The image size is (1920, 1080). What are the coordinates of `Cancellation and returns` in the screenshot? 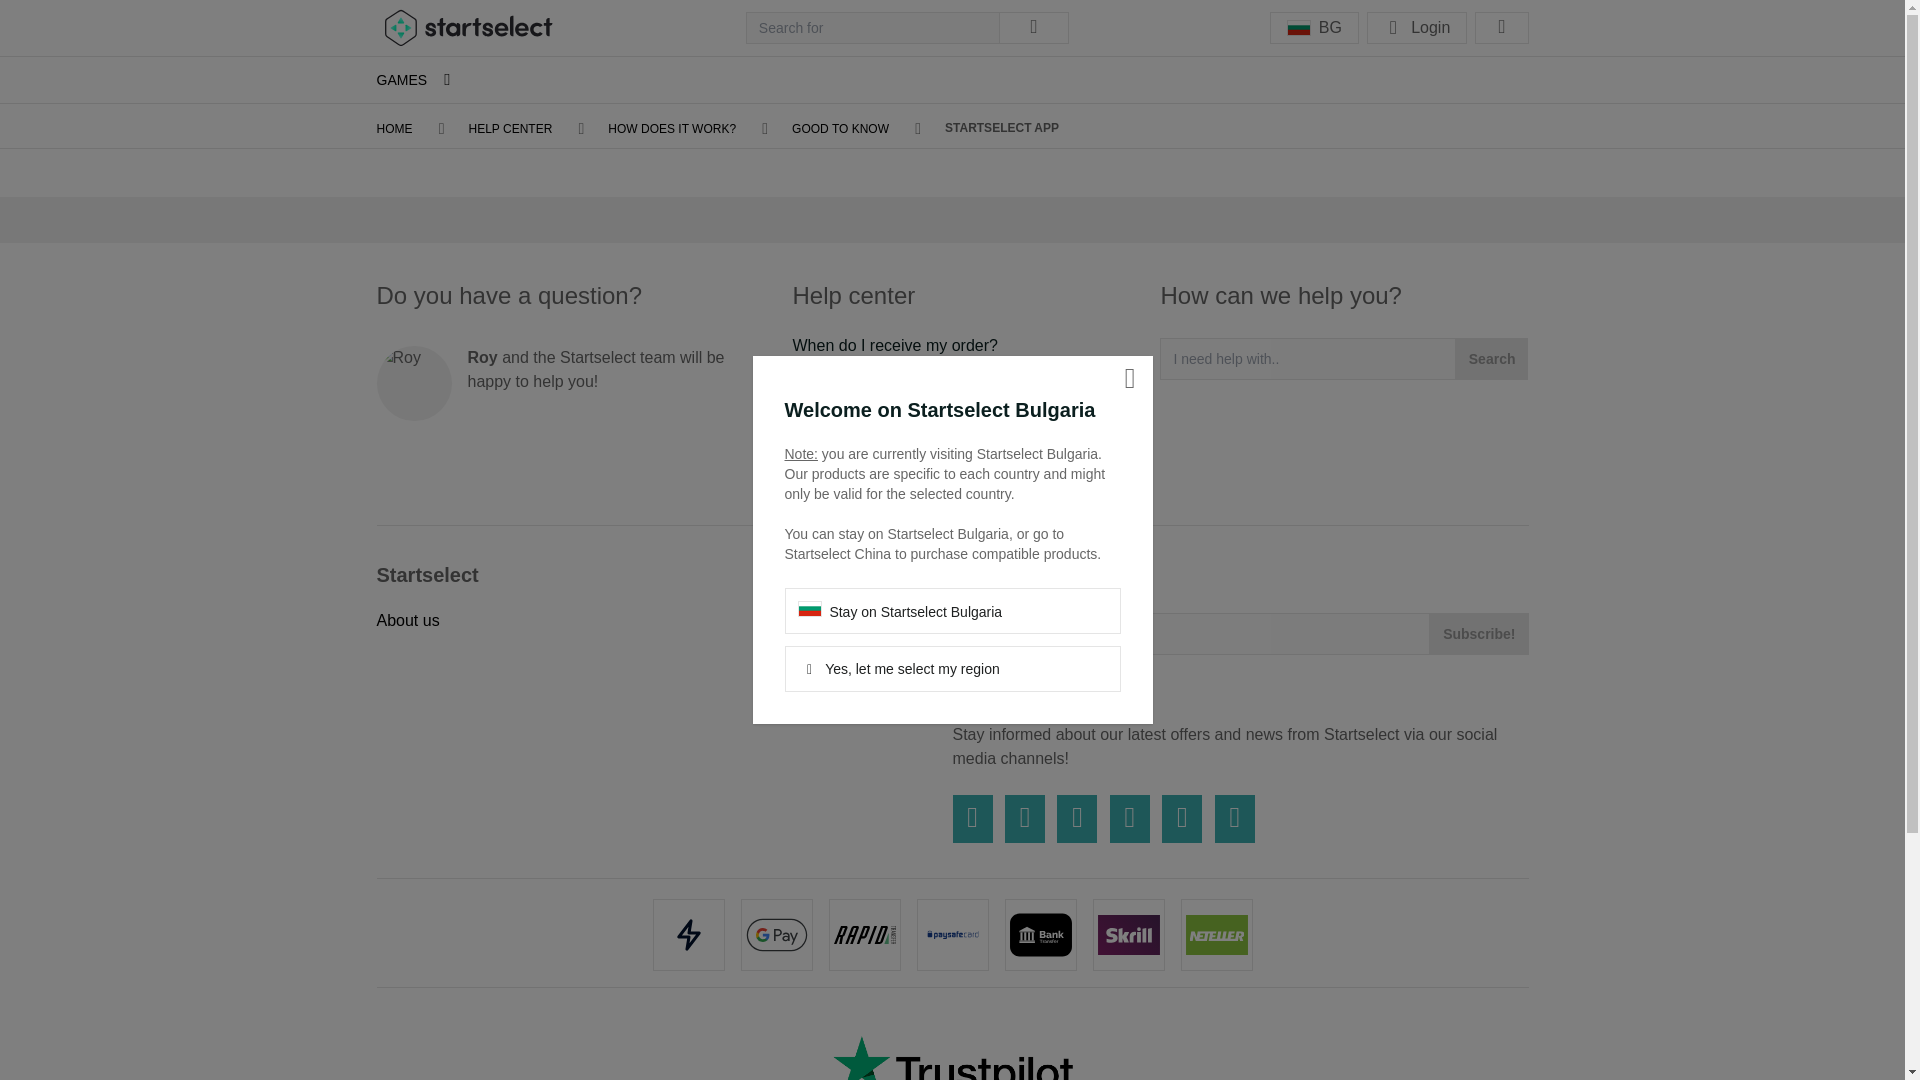 It's located at (878, 442).